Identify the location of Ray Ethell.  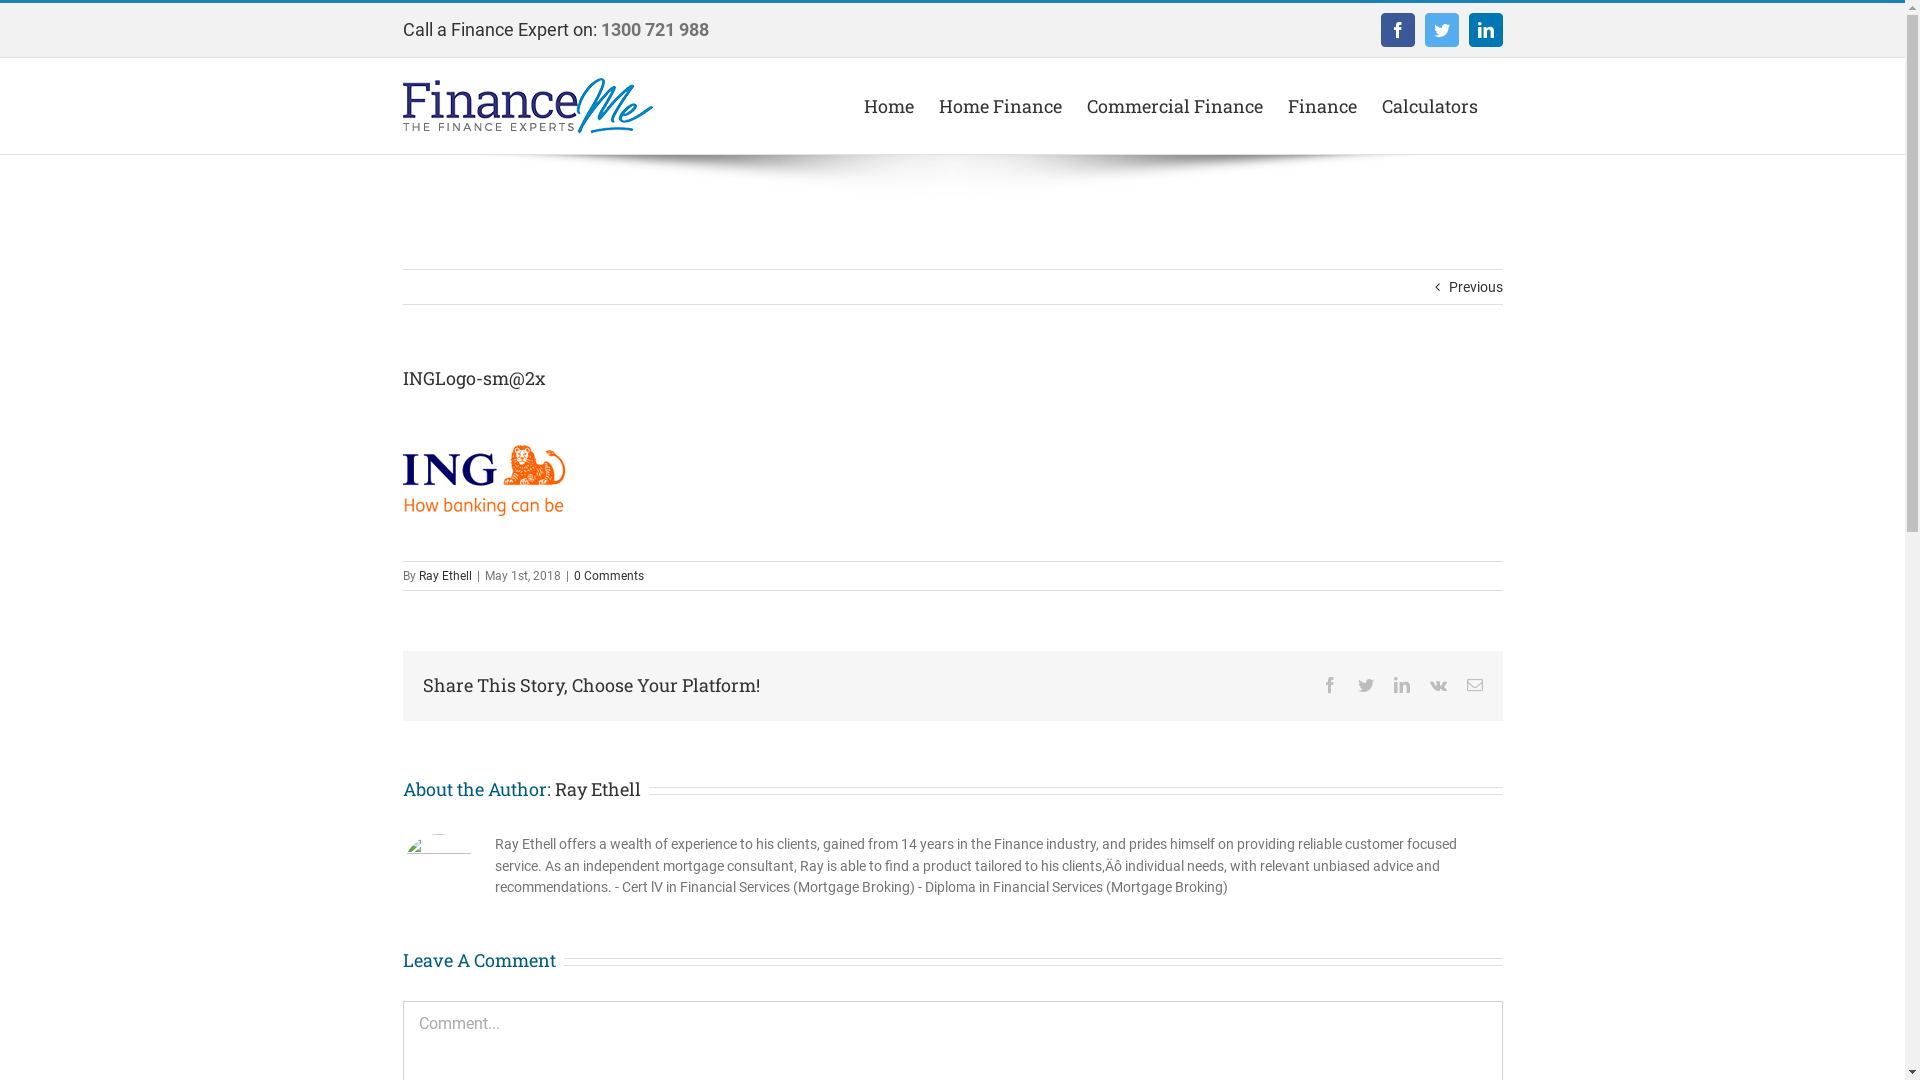
(597, 789).